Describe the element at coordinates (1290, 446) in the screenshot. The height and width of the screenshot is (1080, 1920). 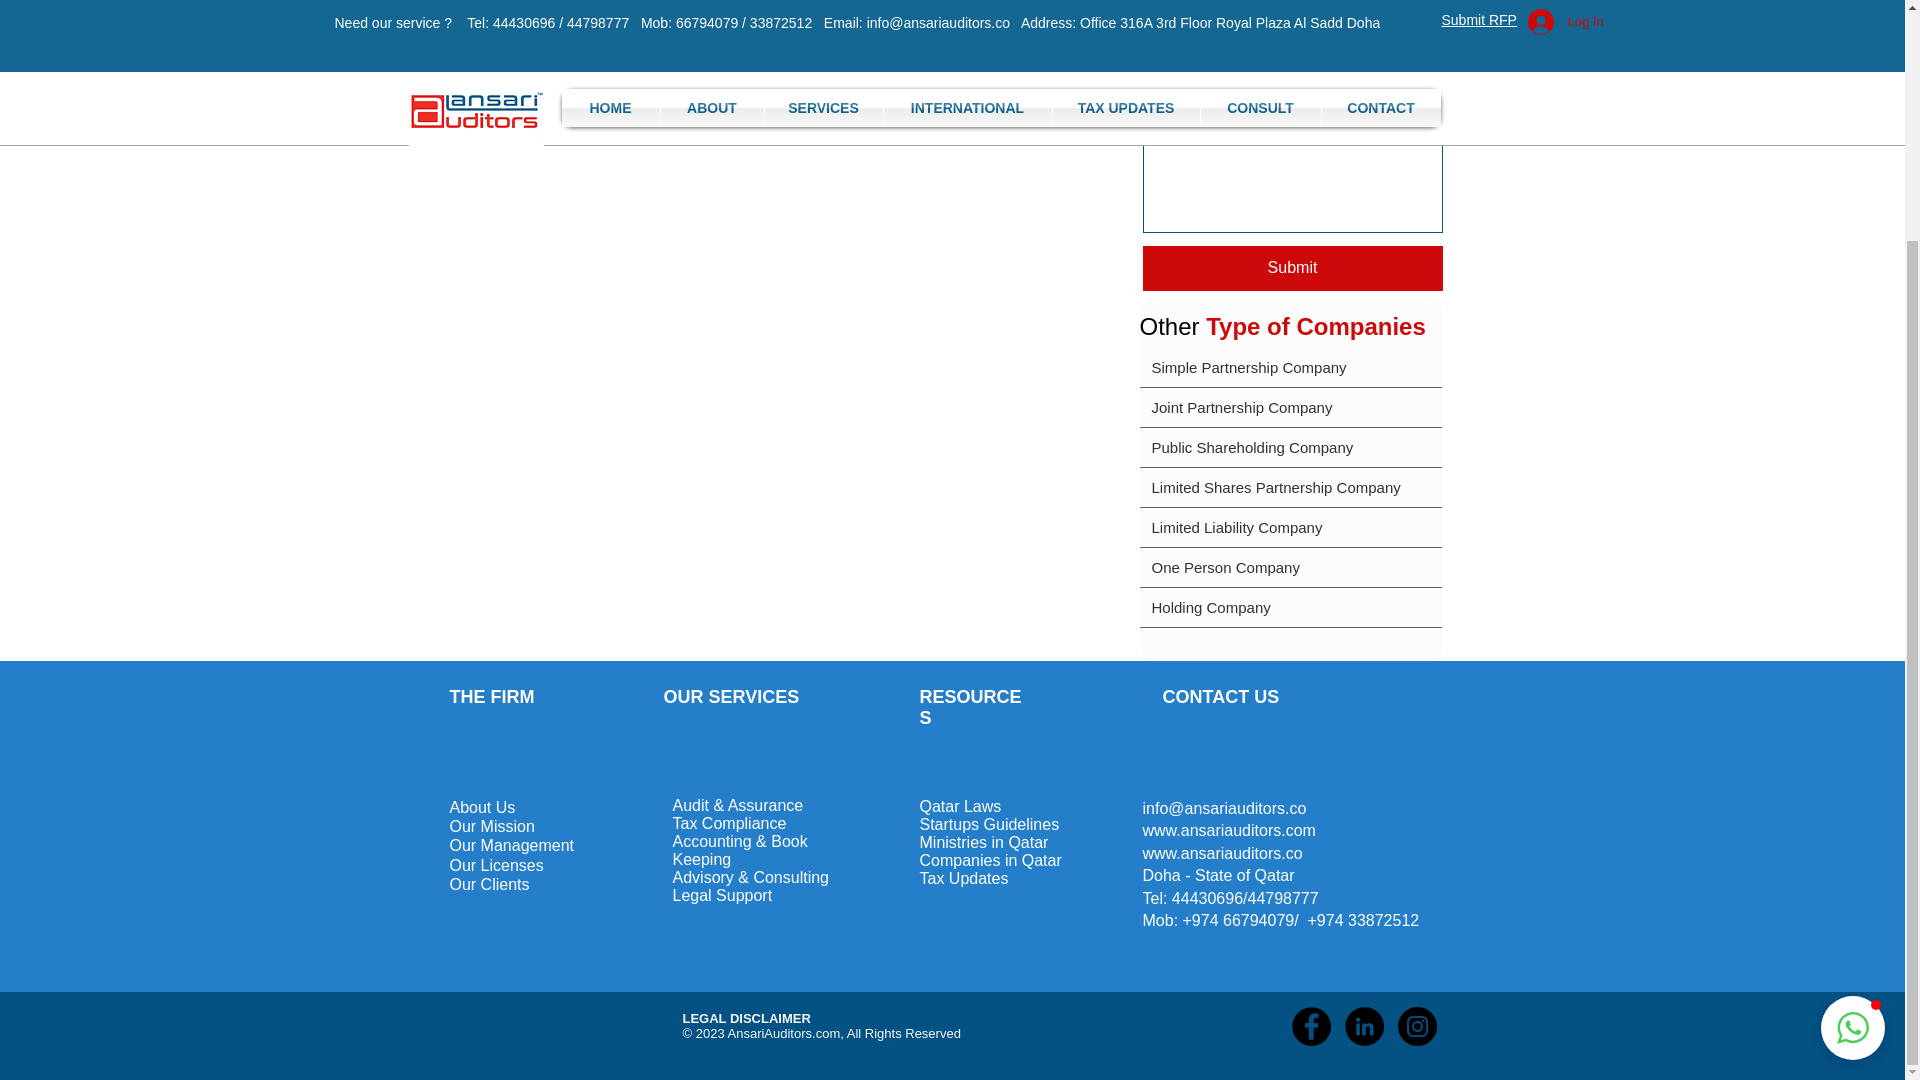
I see `Public Shareholding Company` at that location.